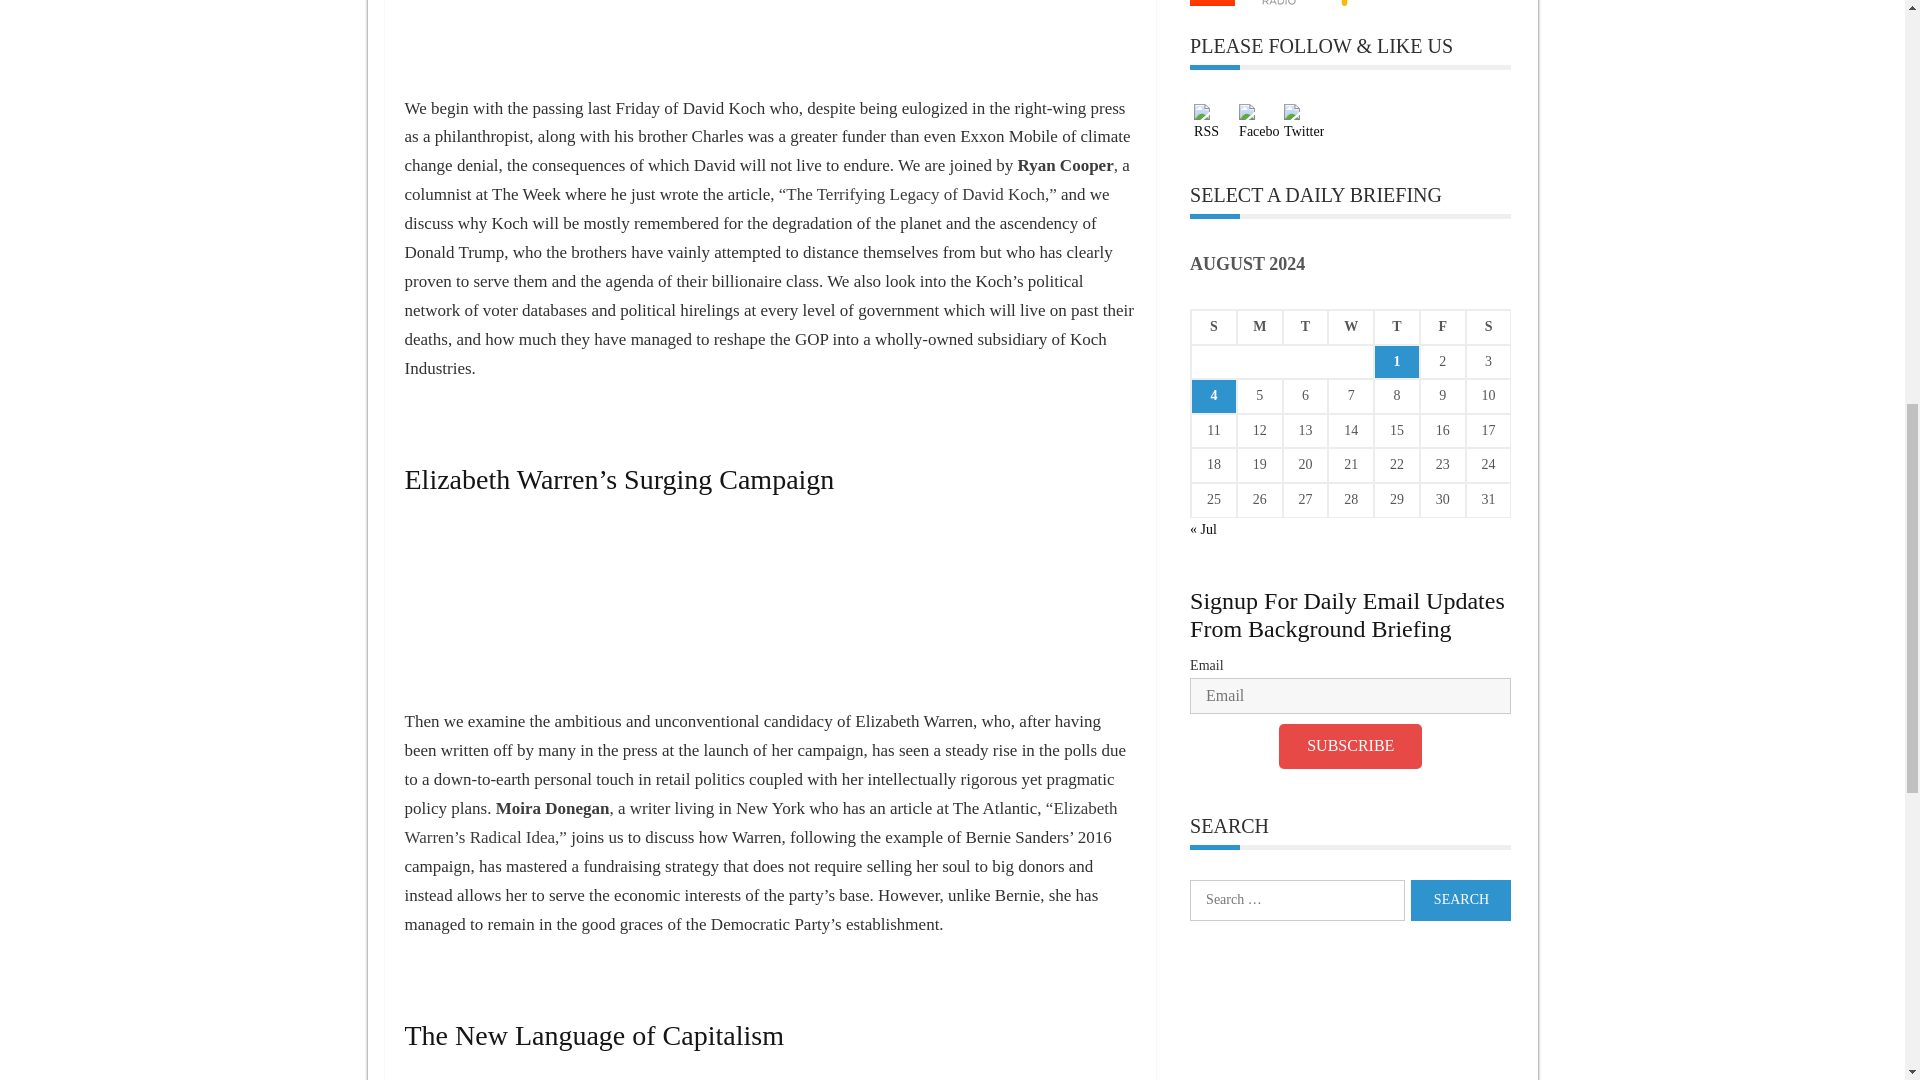 This screenshot has height=1080, width=1920. Describe the element at coordinates (1489, 326) in the screenshot. I see `Saturday` at that location.